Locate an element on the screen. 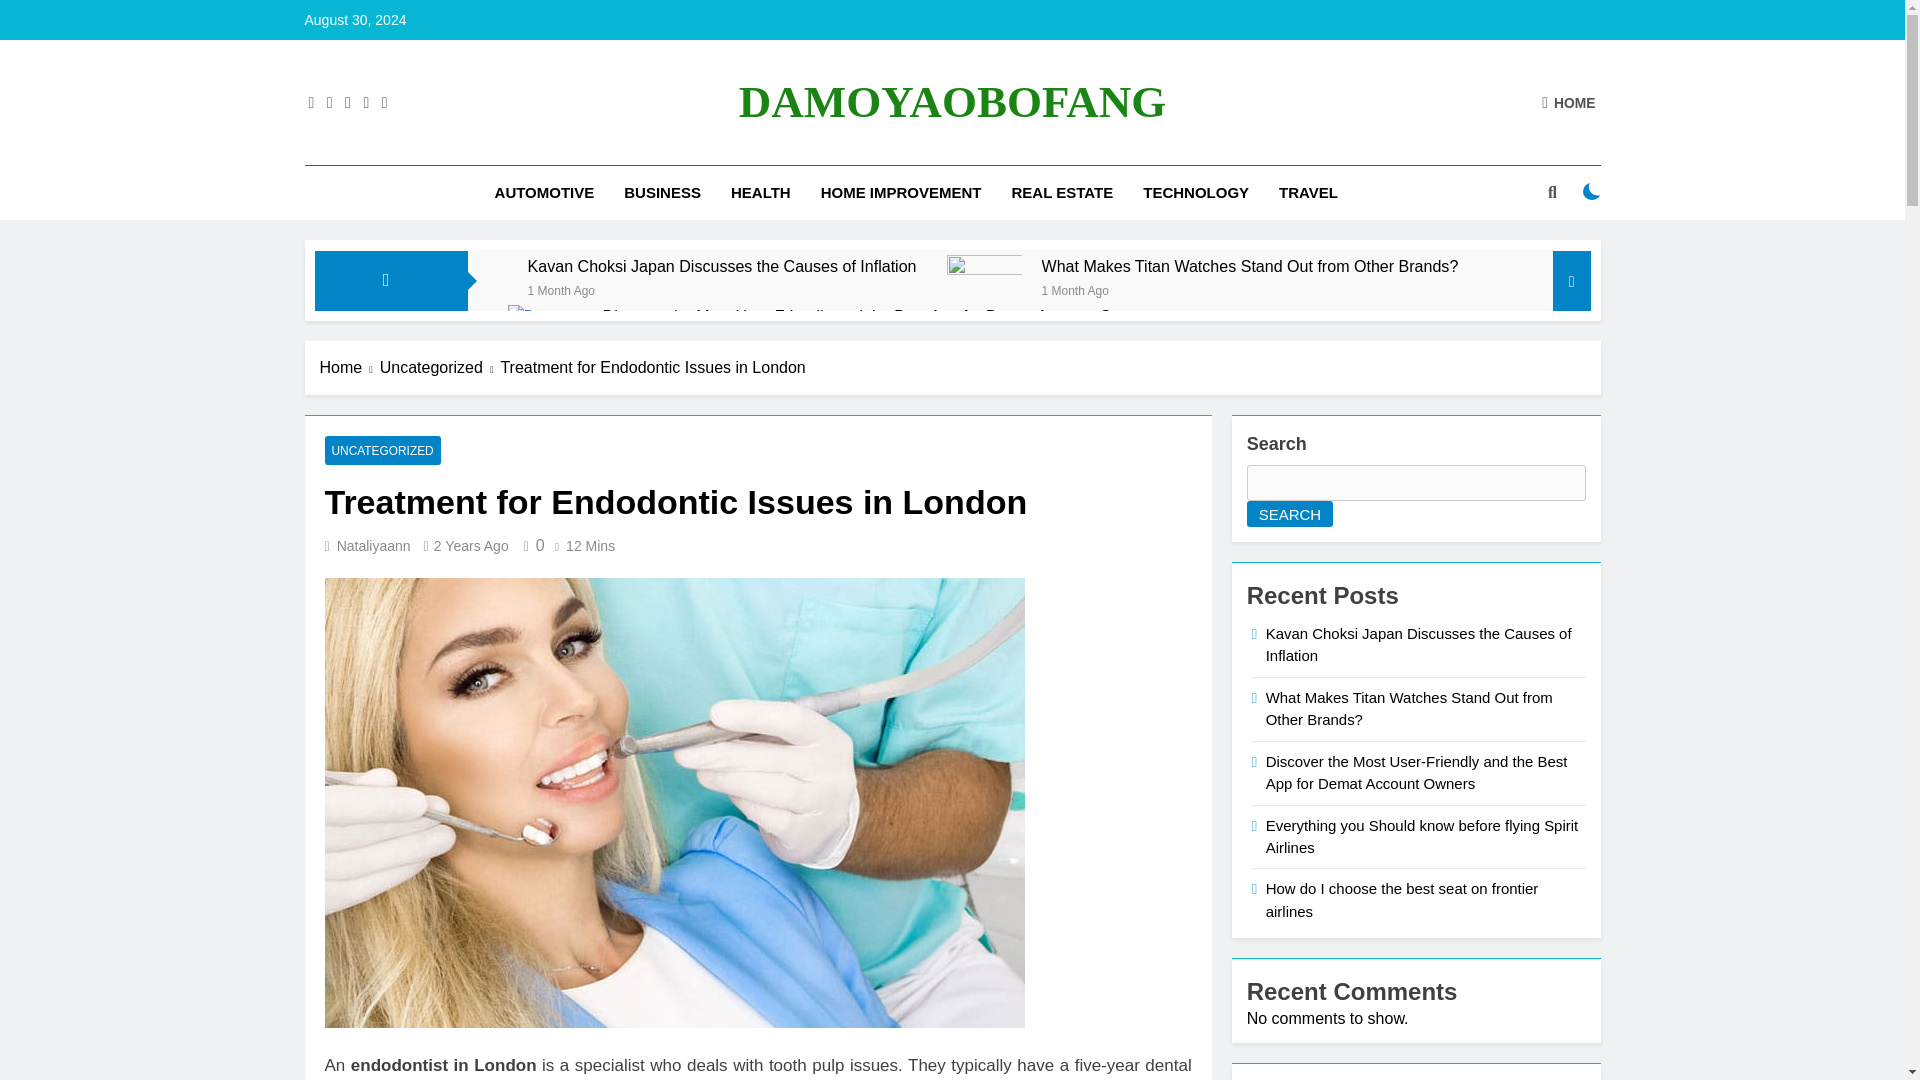  AUTOMOTIVE is located at coordinates (545, 193).